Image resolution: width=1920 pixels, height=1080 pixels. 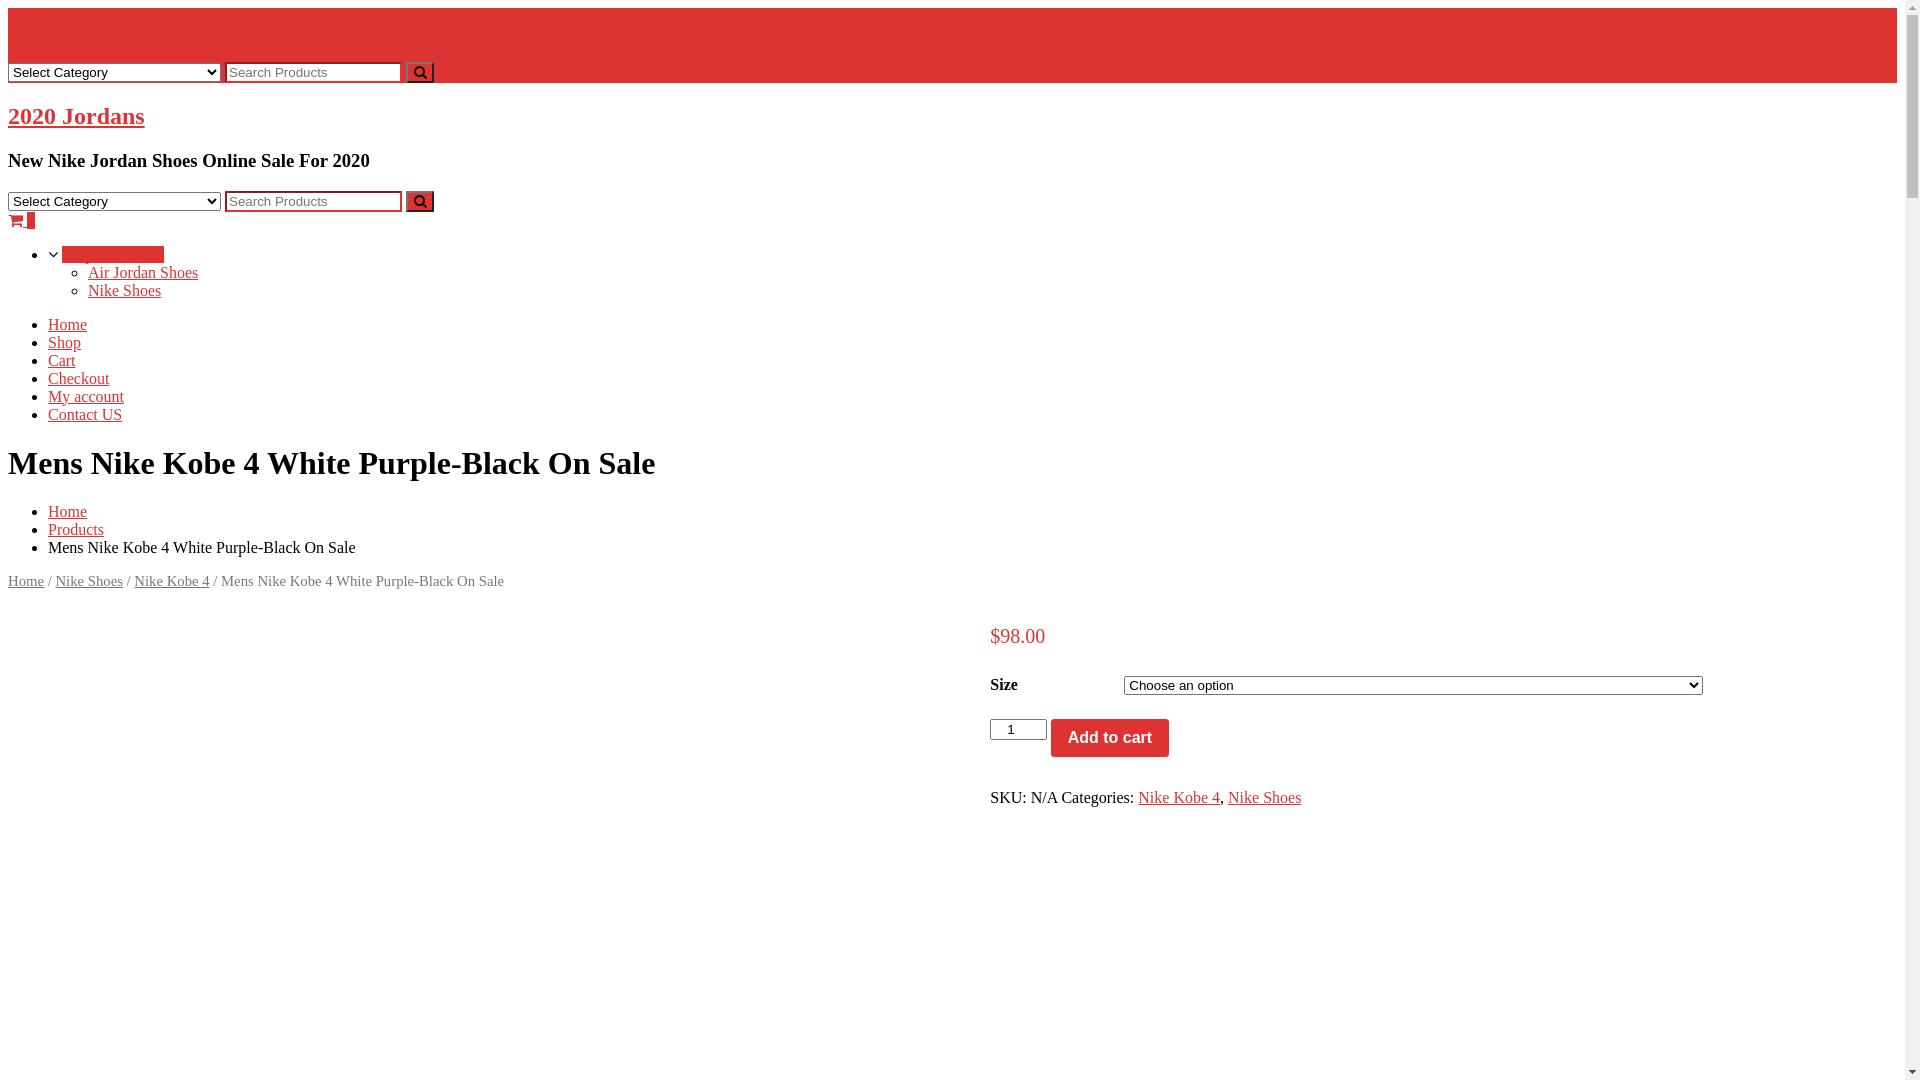 What do you see at coordinates (68, 324) in the screenshot?
I see `Home` at bounding box center [68, 324].